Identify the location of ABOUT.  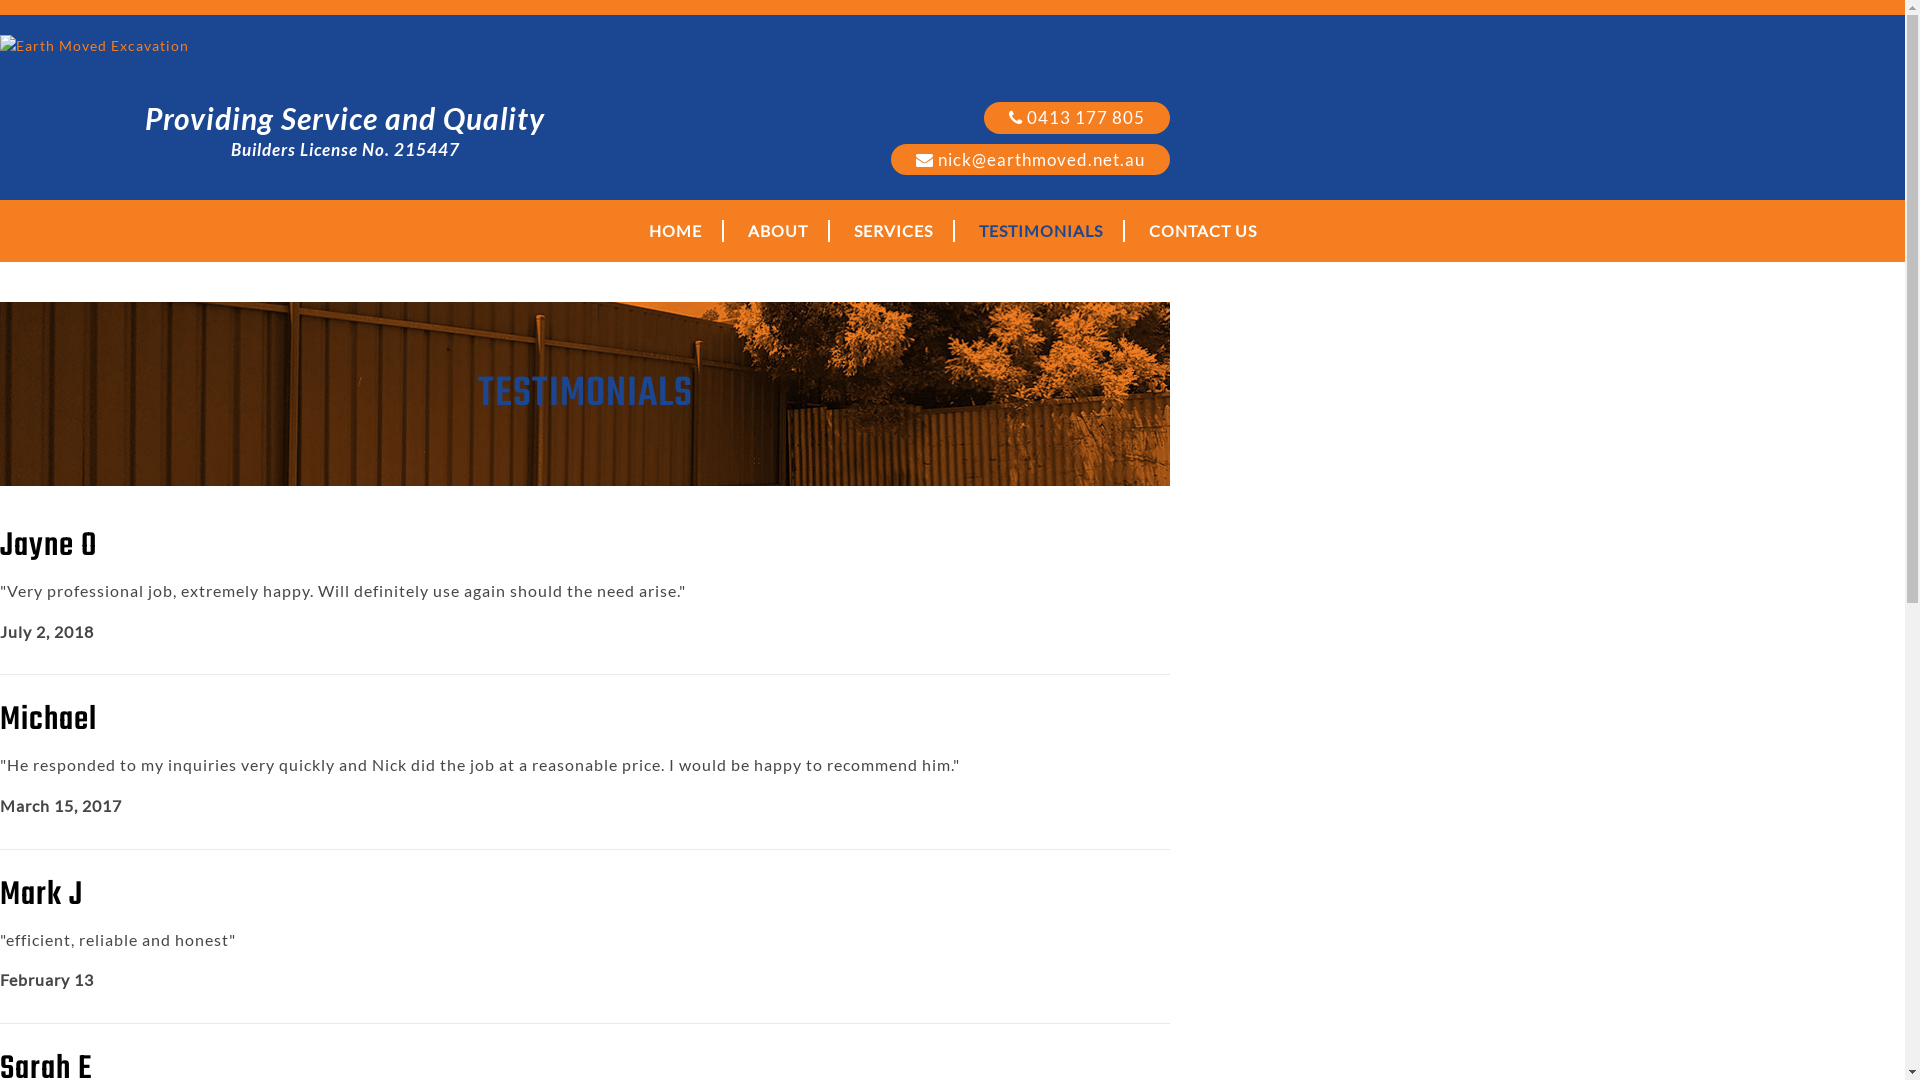
(779, 231).